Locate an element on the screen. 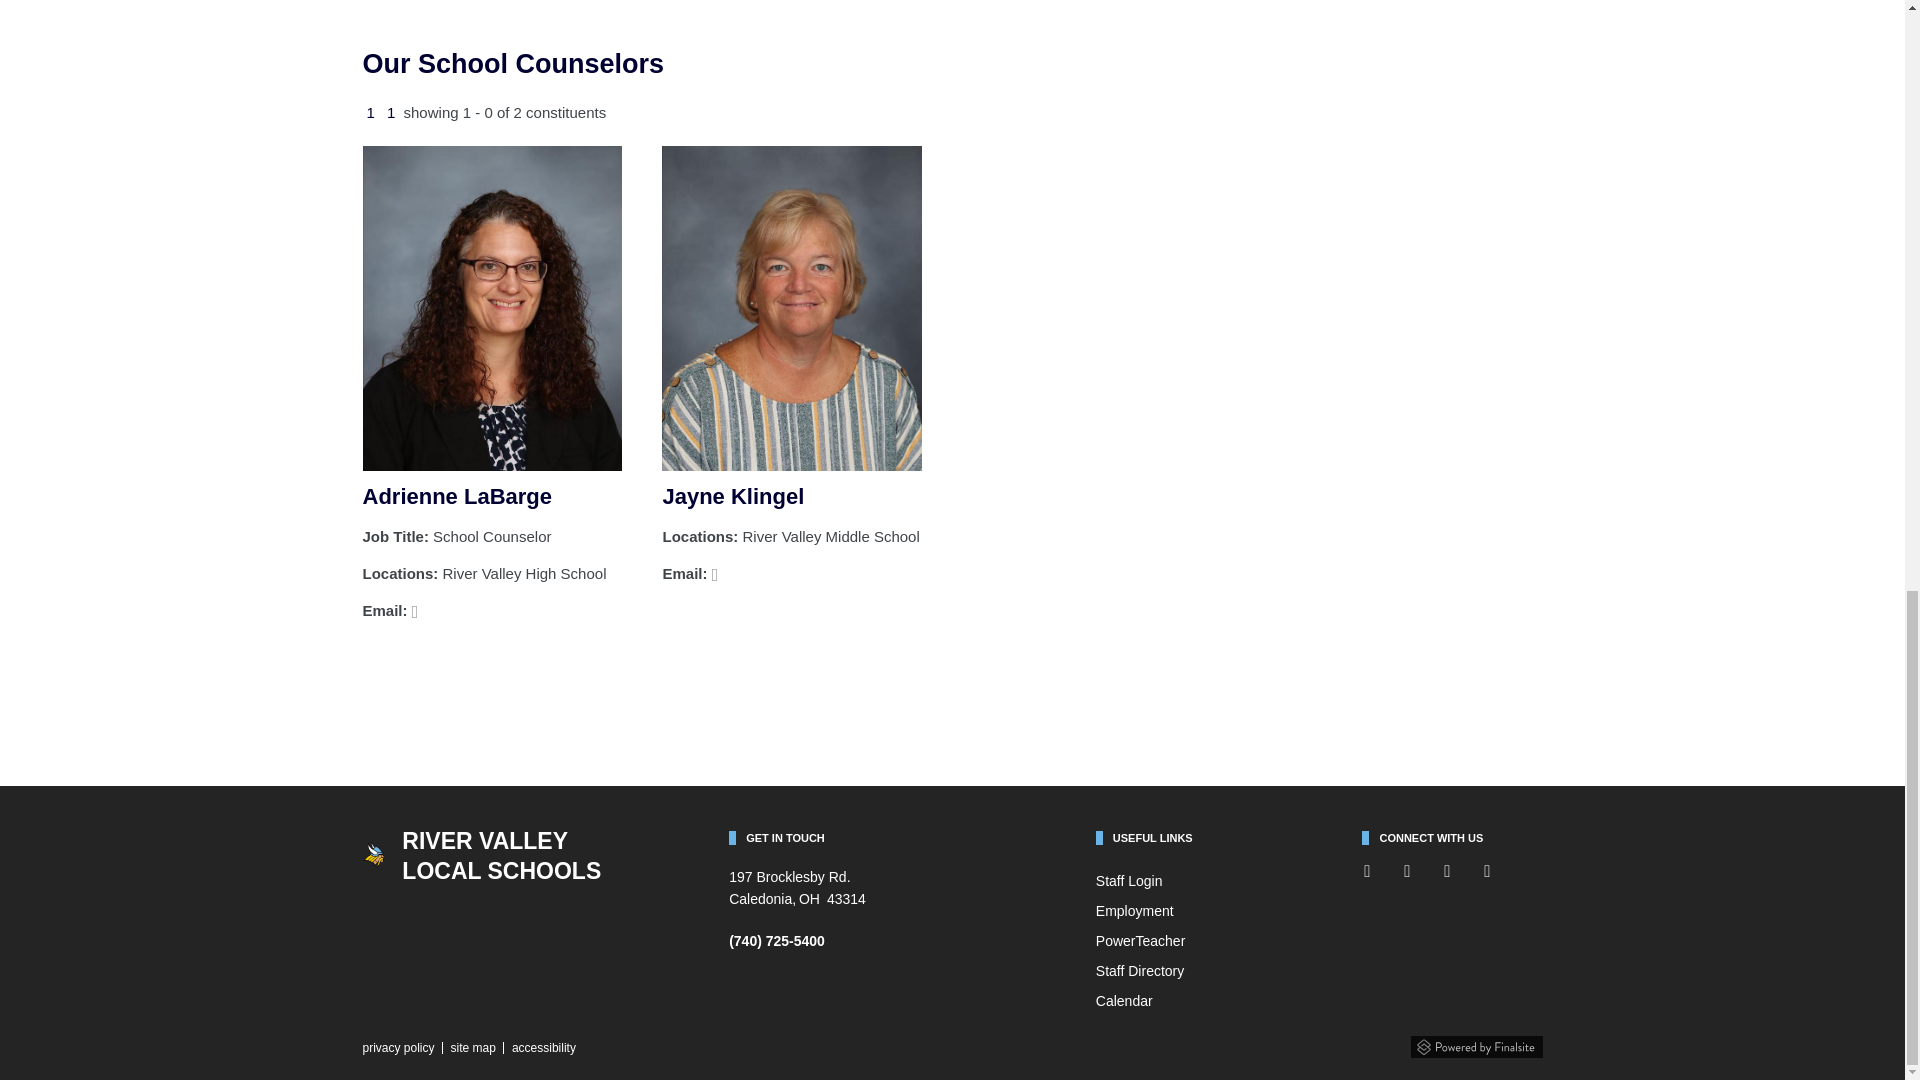 Image resolution: width=1920 pixels, height=1080 pixels. Powered by Finalsite opens in a new window is located at coordinates (1475, 1042).